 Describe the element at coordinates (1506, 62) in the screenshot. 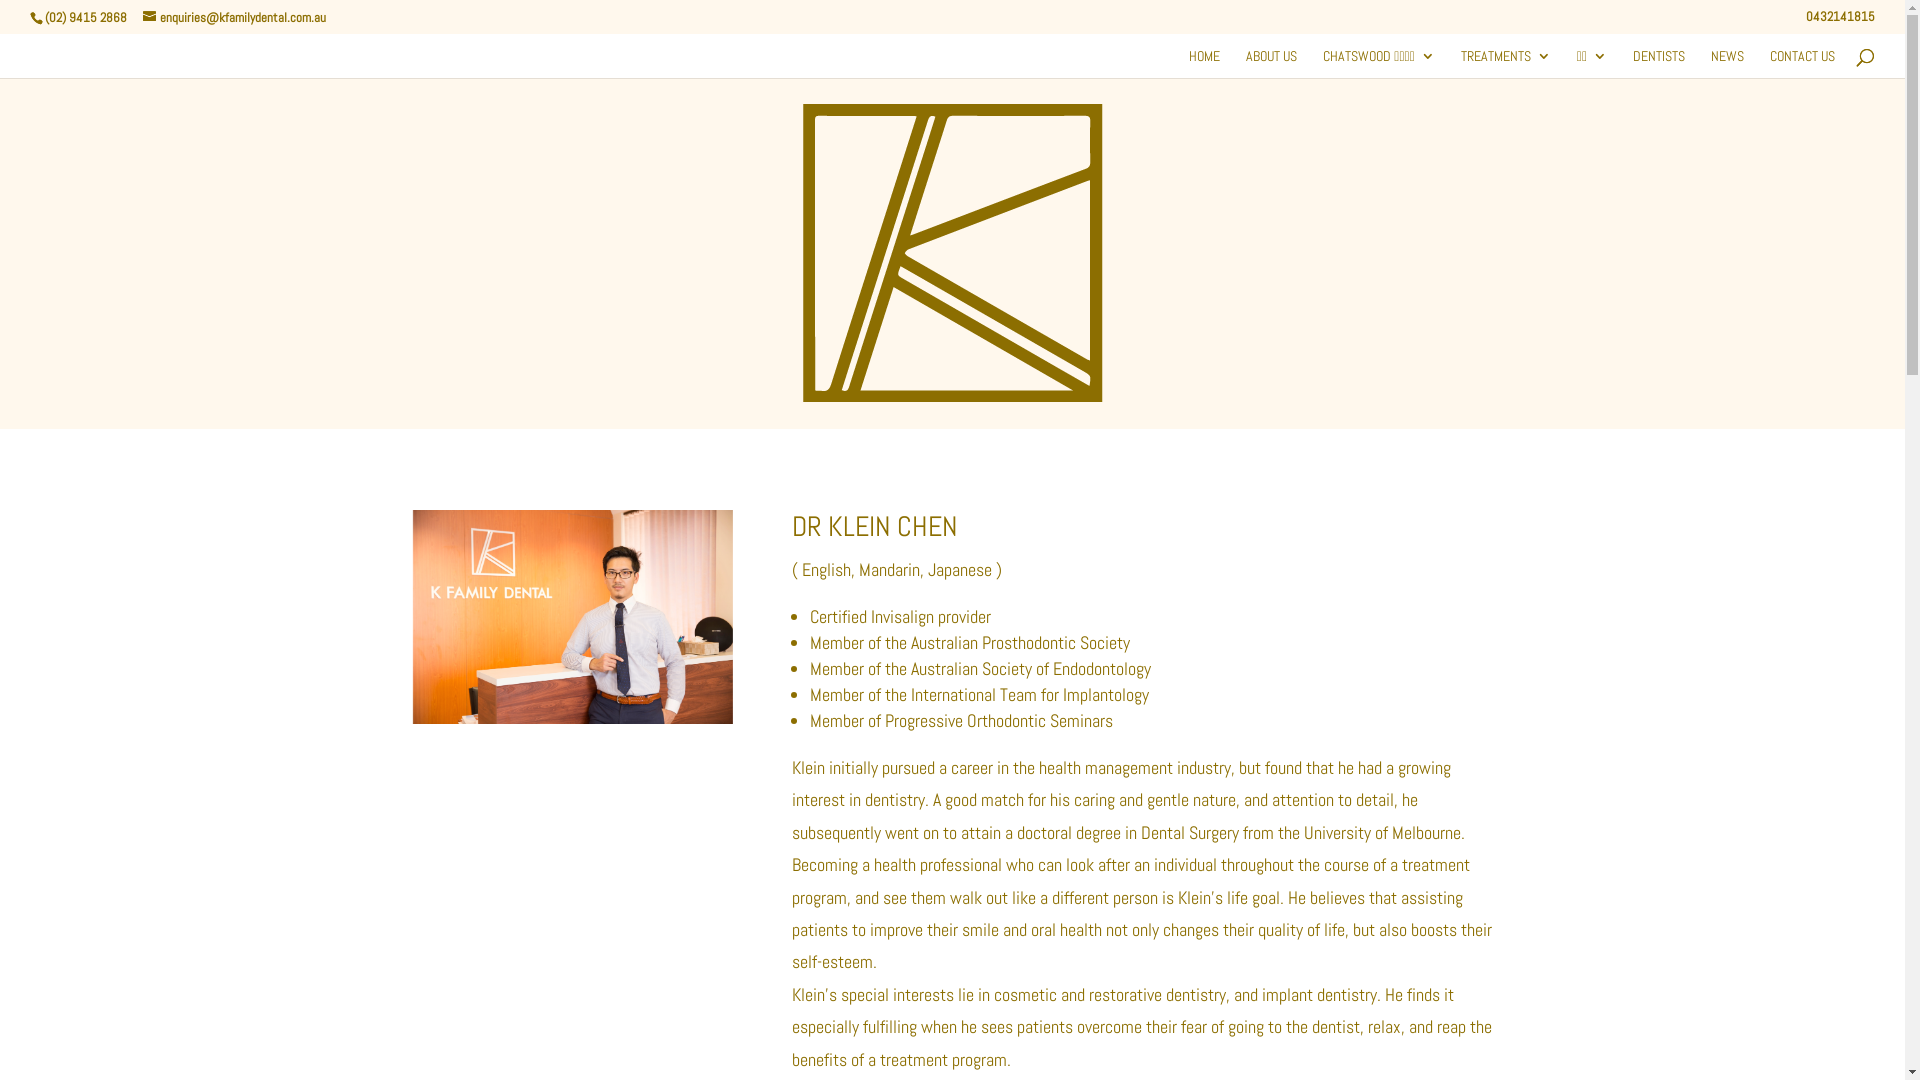

I see `TREATMENTS` at that location.